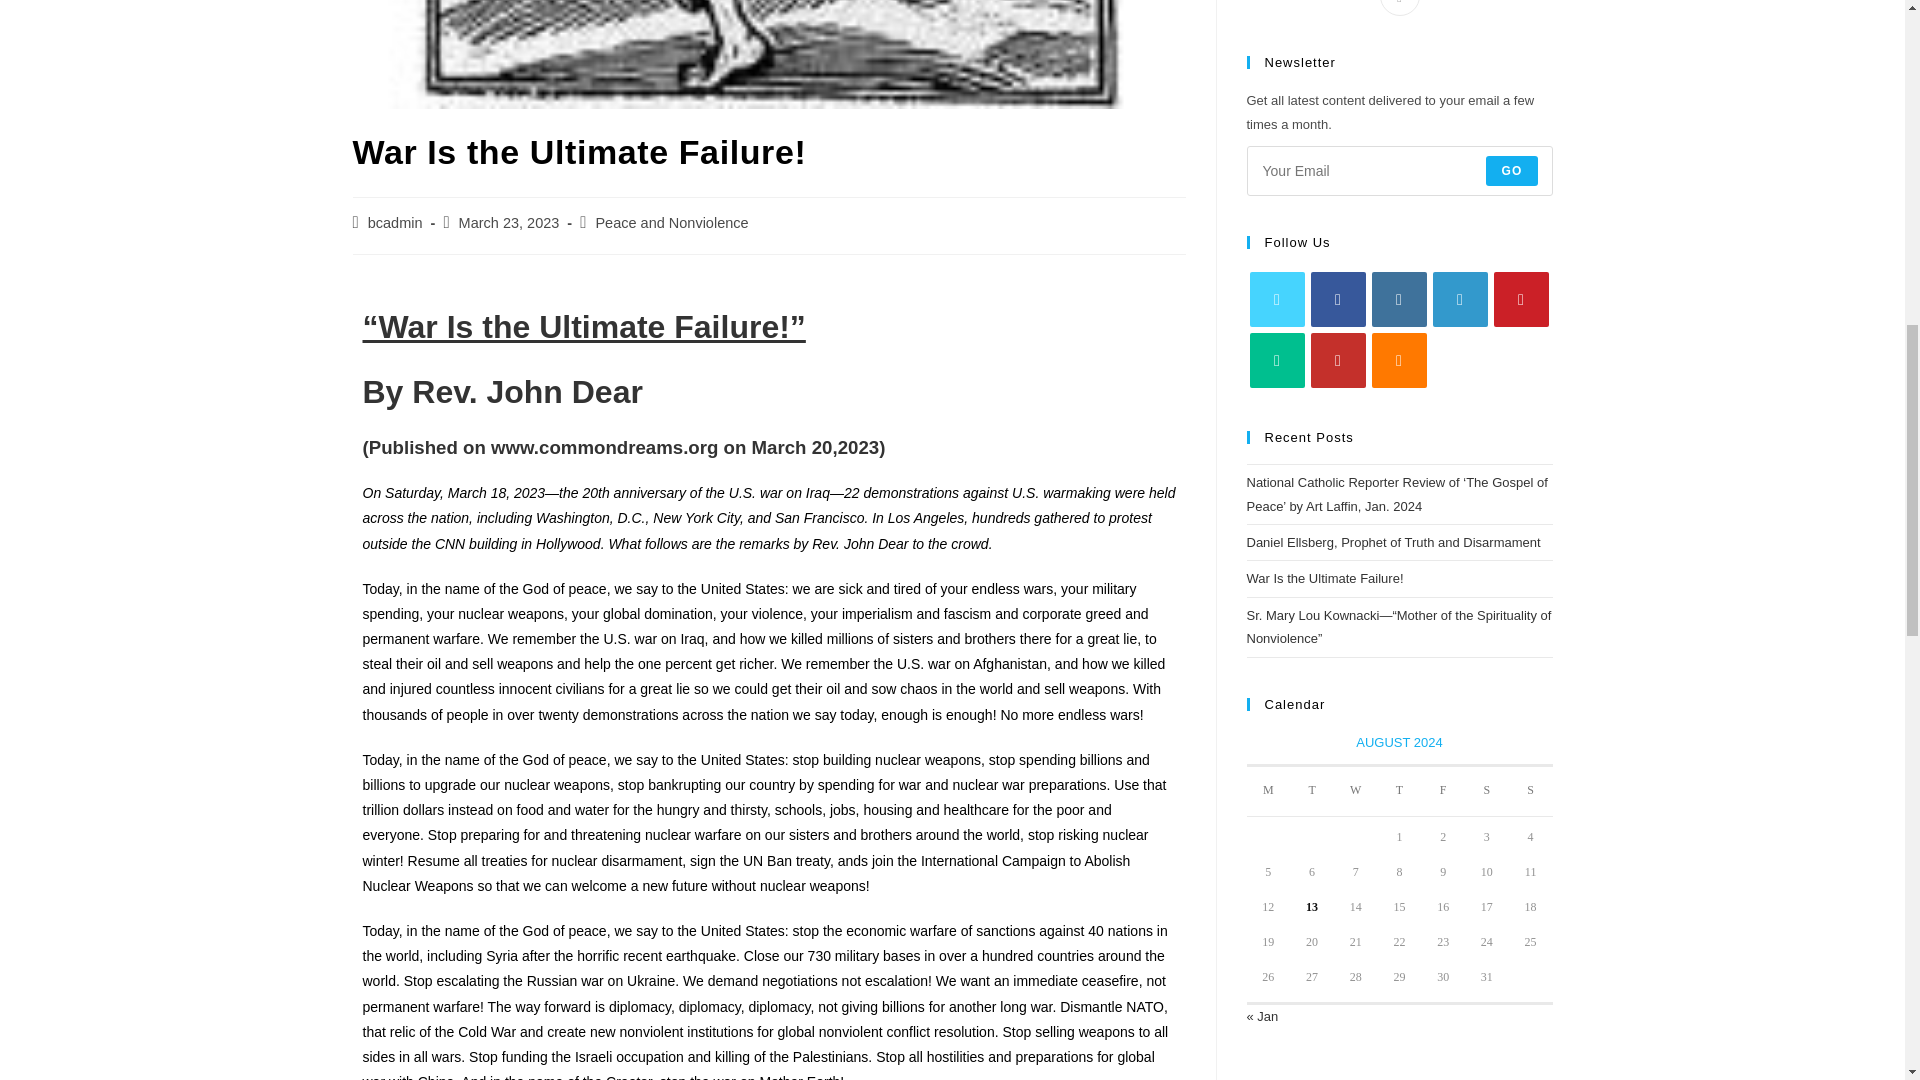  Describe the element at coordinates (1486, 791) in the screenshot. I see `Saturday` at that location.